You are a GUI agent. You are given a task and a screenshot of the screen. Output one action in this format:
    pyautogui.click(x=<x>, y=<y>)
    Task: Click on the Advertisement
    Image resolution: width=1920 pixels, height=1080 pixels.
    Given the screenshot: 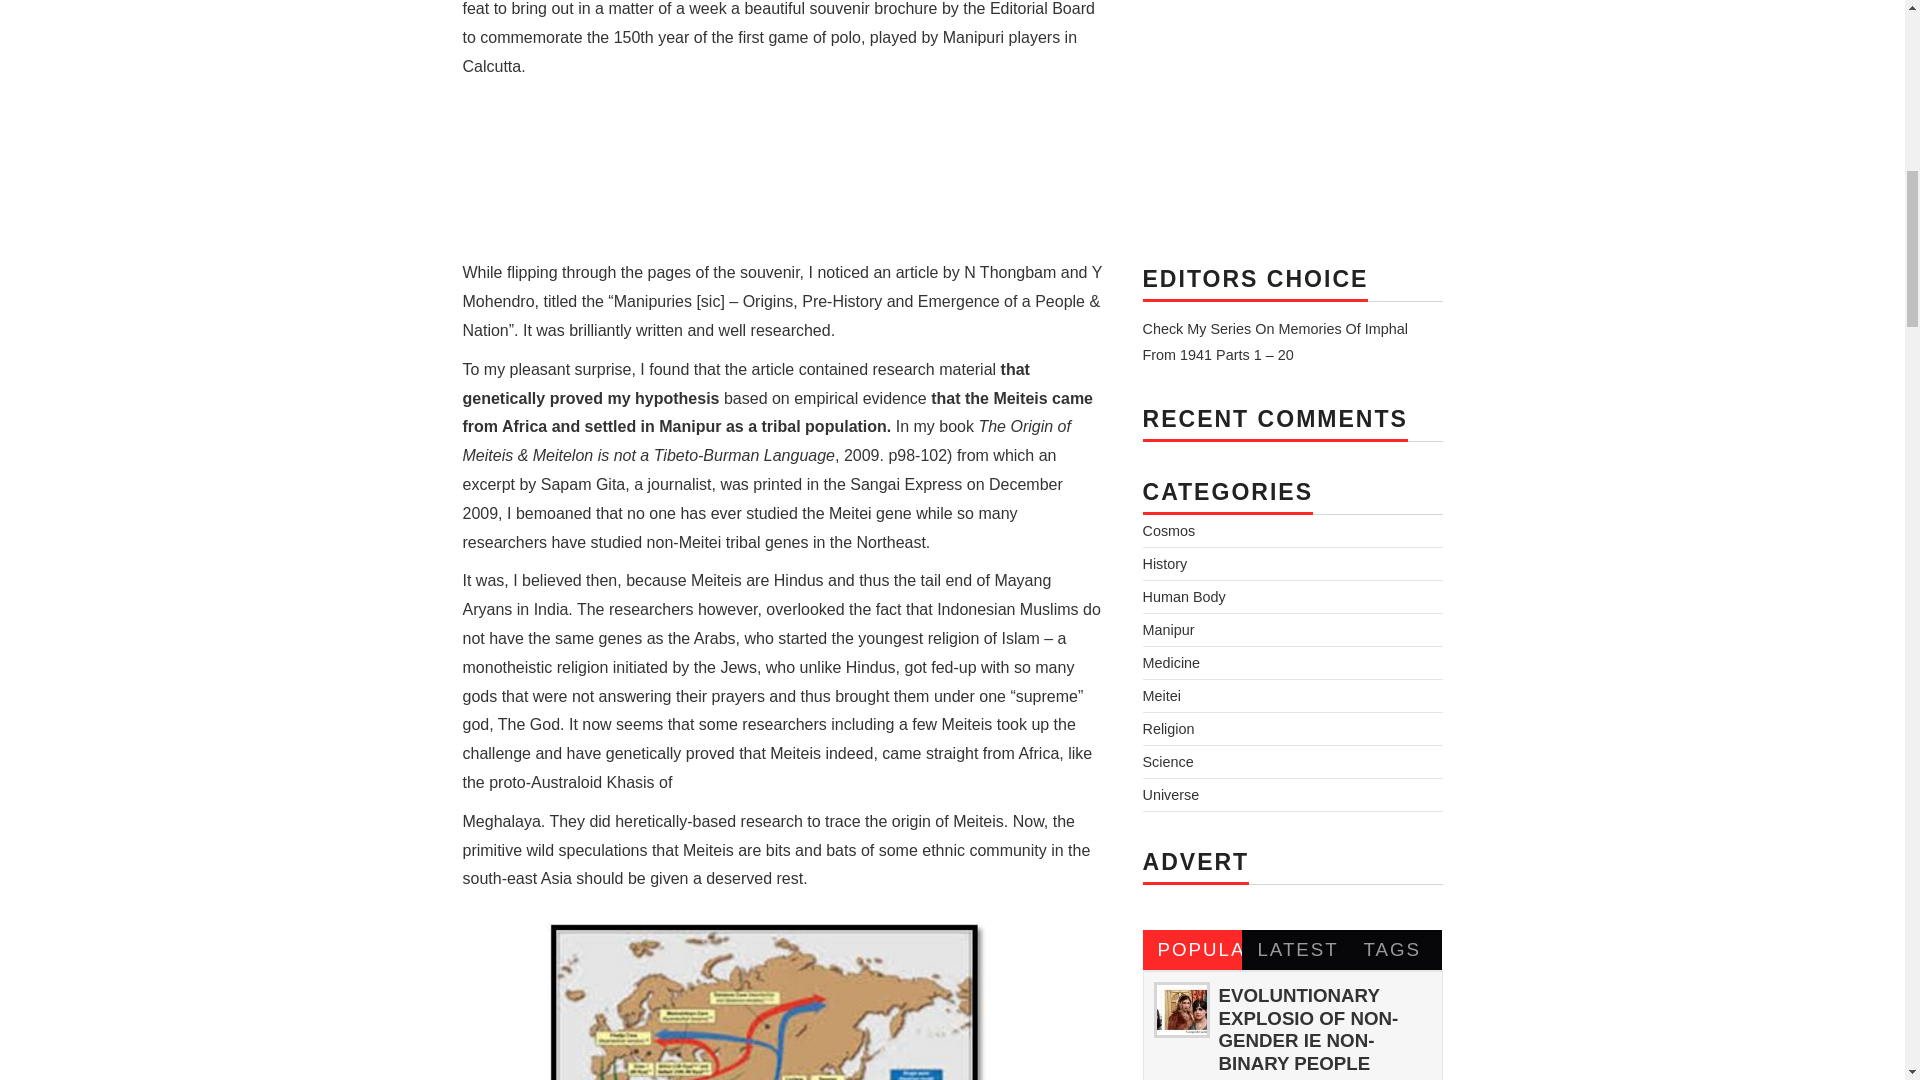 What is the action you would take?
    pyautogui.click(x=782, y=170)
    